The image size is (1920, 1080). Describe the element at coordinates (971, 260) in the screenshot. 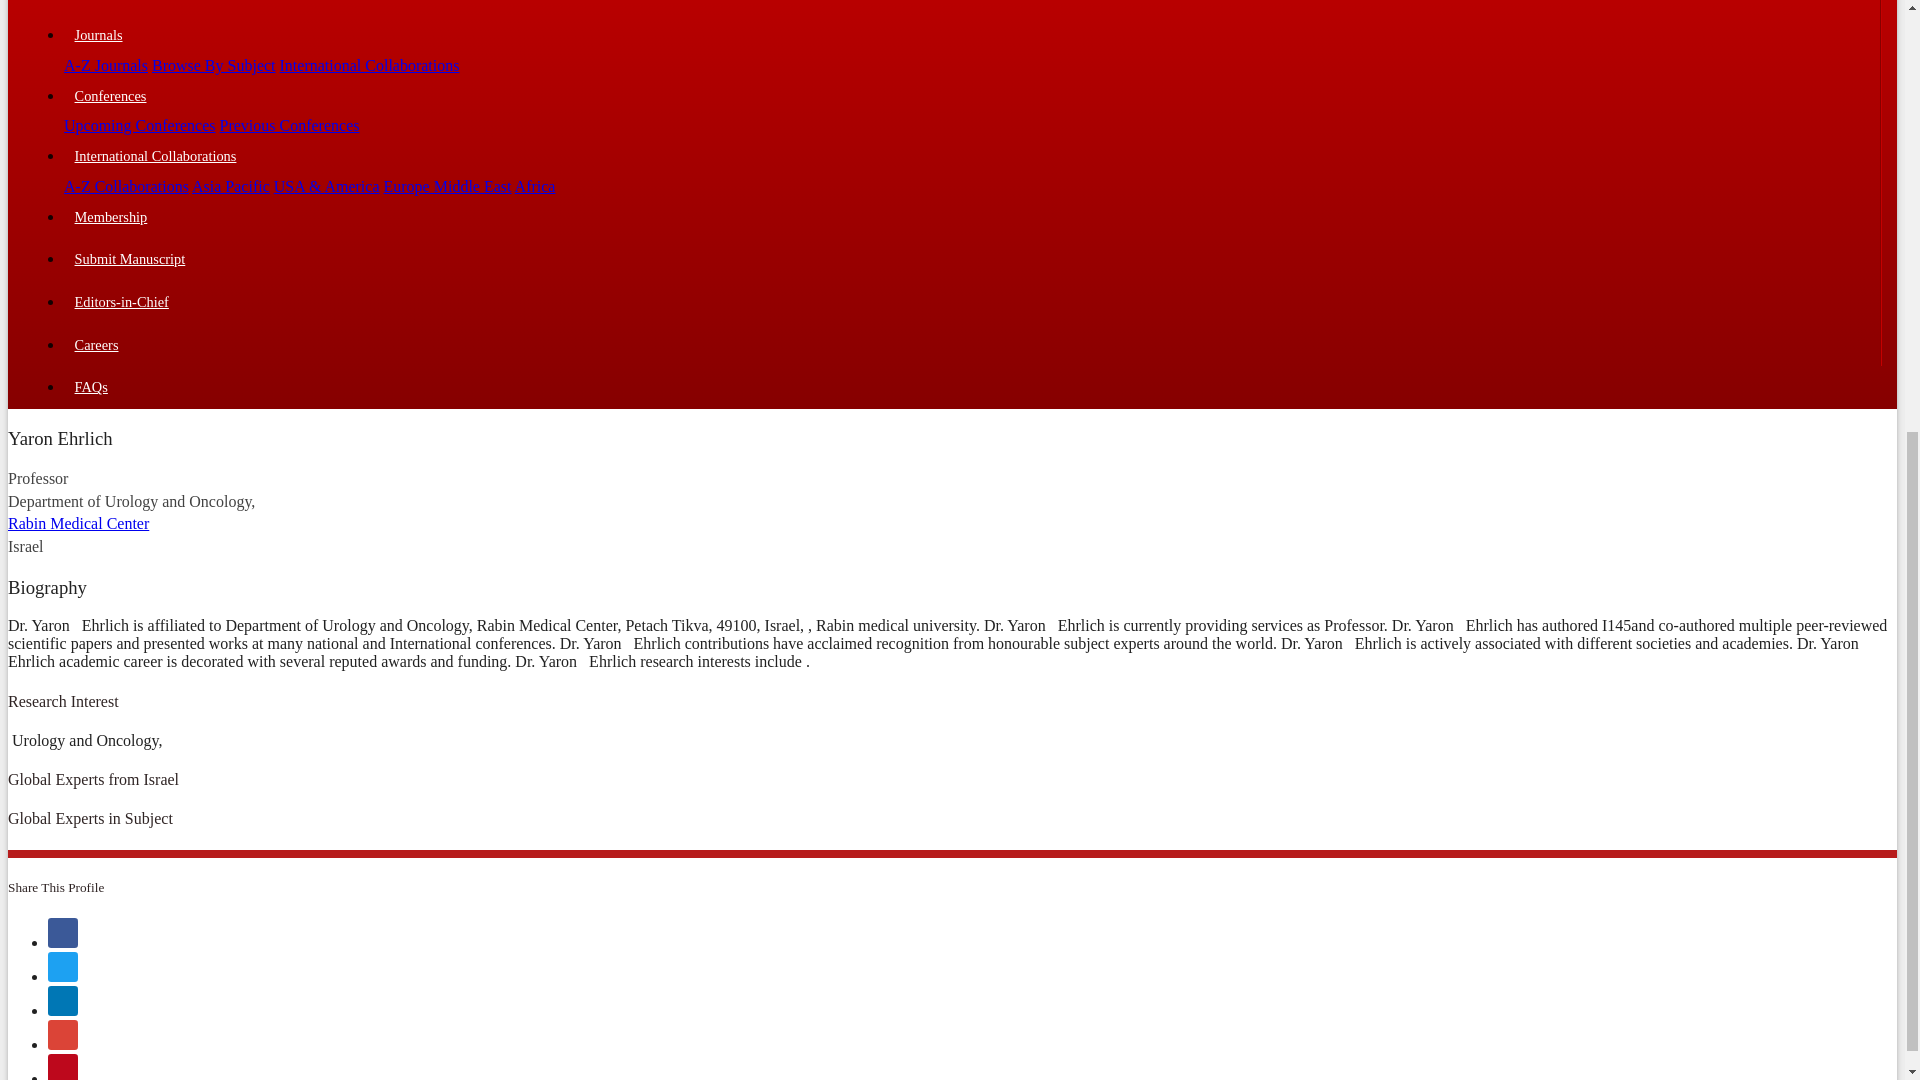

I see `Submit Manuscript` at that location.